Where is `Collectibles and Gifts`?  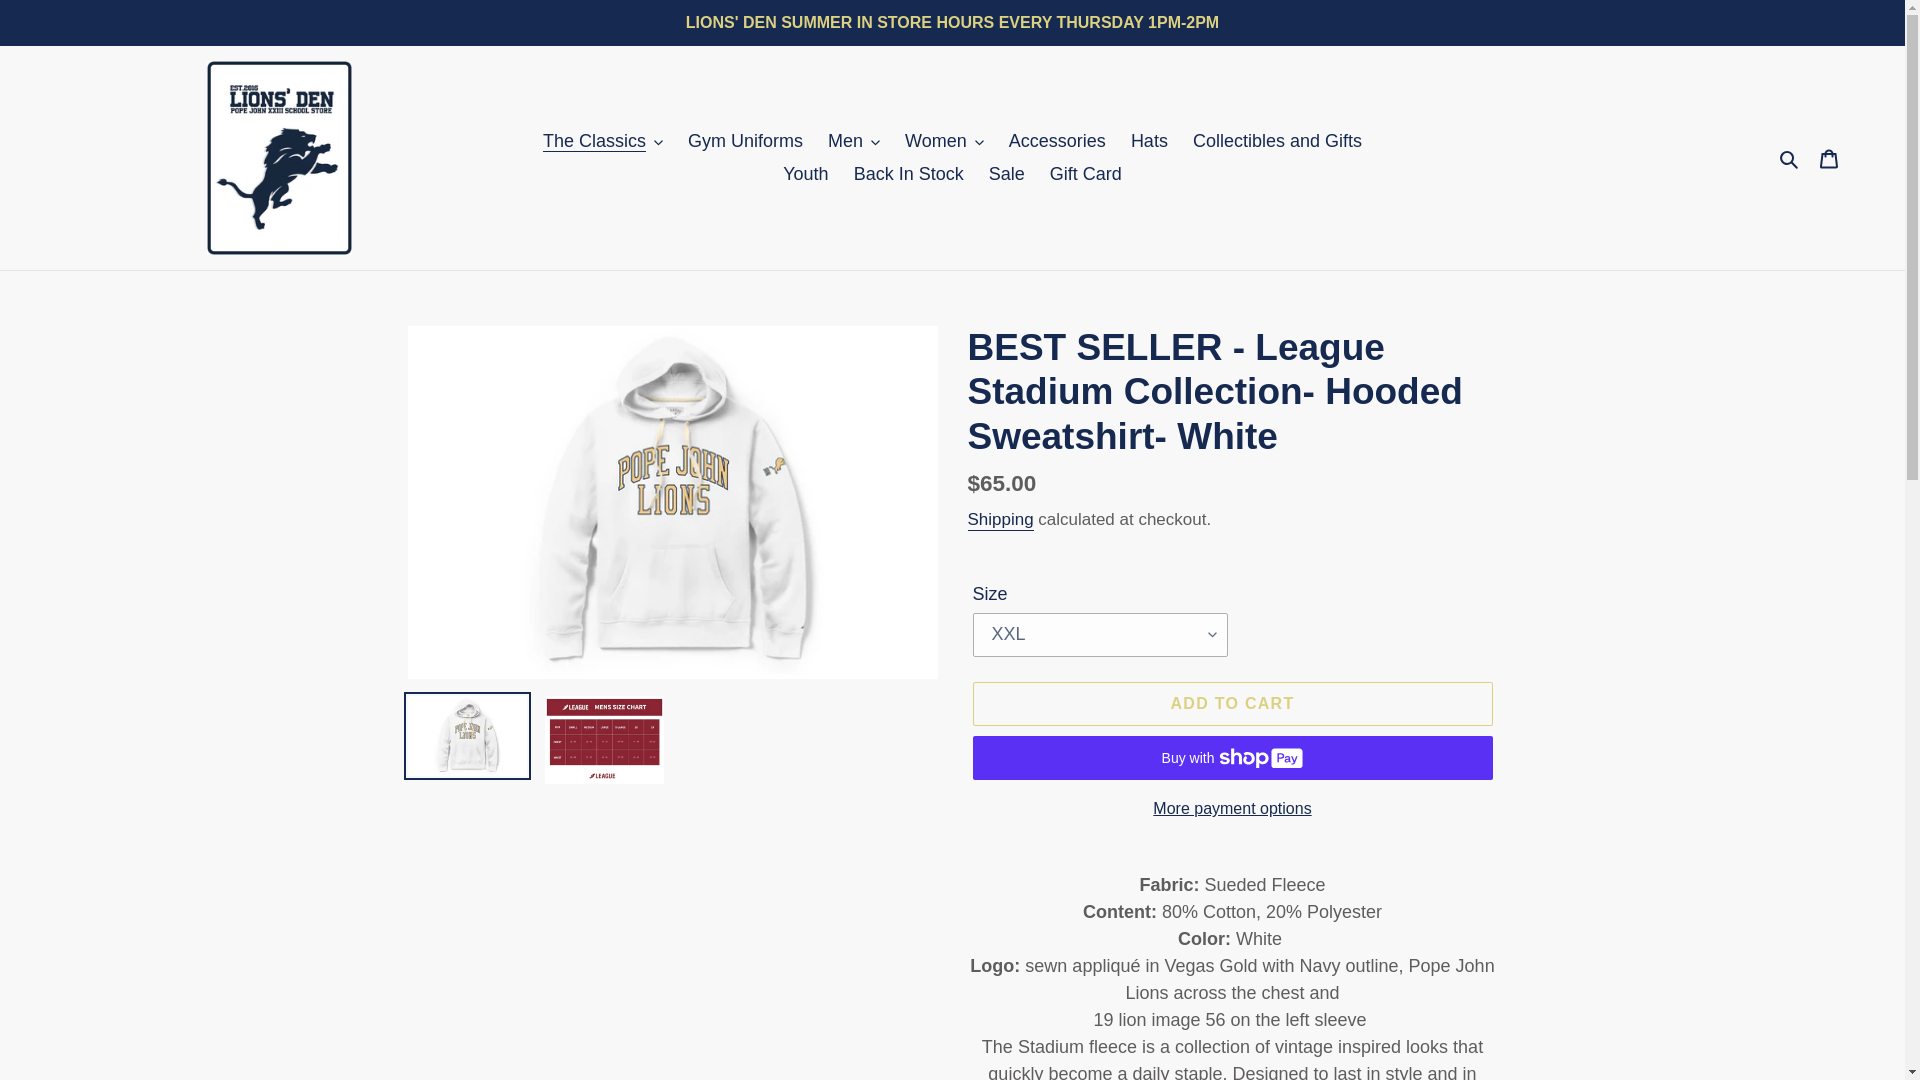 Collectibles and Gifts is located at coordinates (1277, 141).